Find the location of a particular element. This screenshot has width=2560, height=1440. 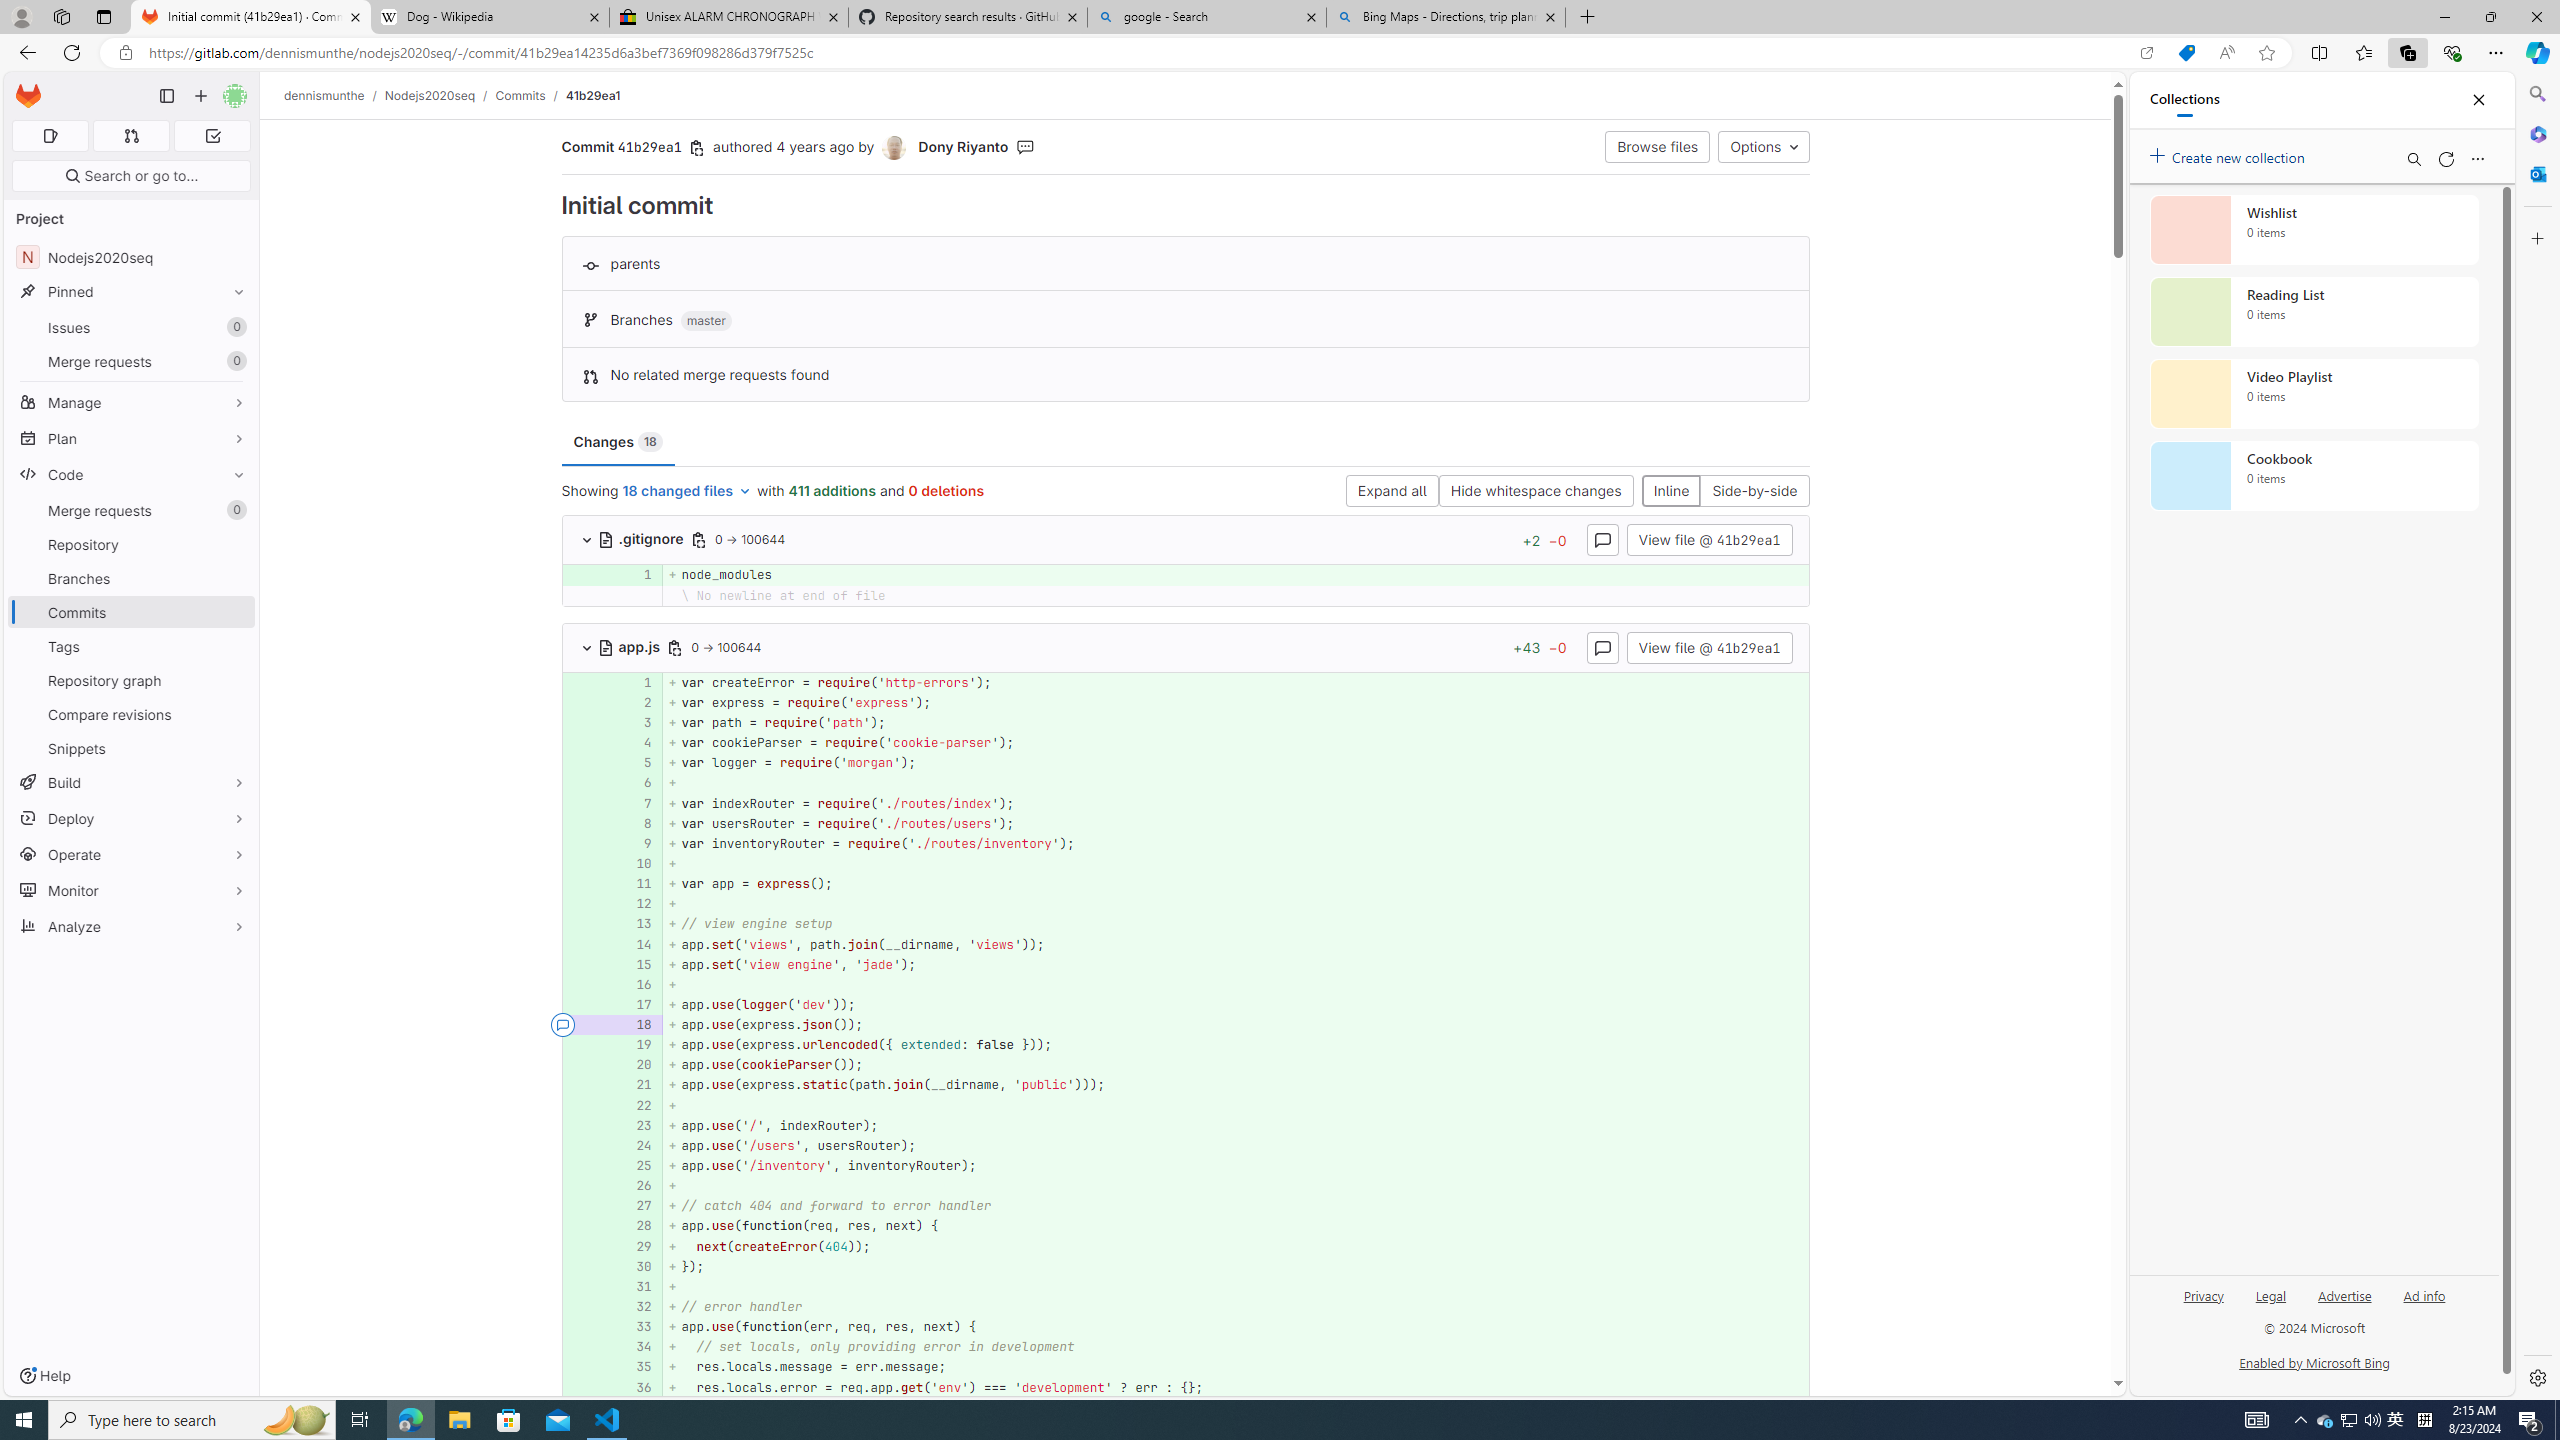

Unpin Issues is located at coordinates (234, 327).